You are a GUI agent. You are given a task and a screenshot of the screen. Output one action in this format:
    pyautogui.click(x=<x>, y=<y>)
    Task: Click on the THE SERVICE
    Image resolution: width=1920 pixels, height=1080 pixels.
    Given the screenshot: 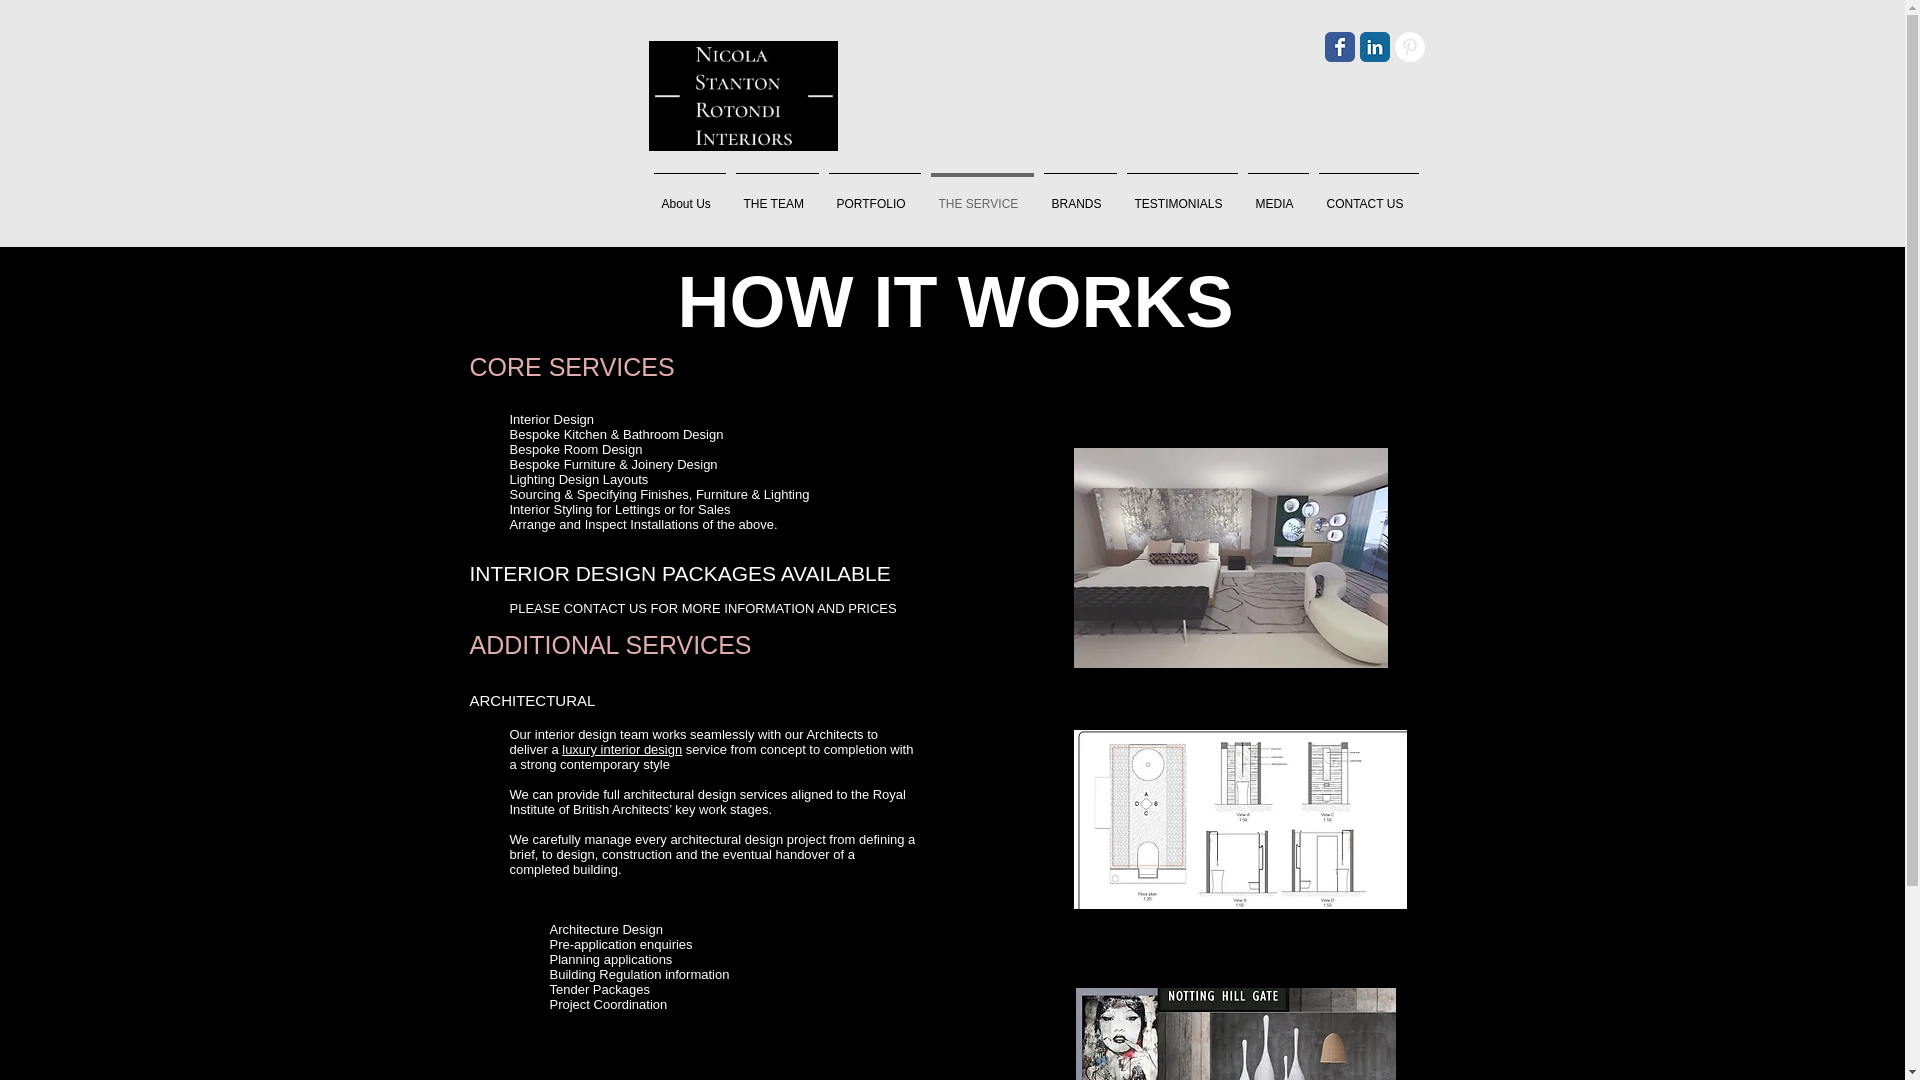 What is the action you would take?
    pyautogui.click(x=982, y=194)
    